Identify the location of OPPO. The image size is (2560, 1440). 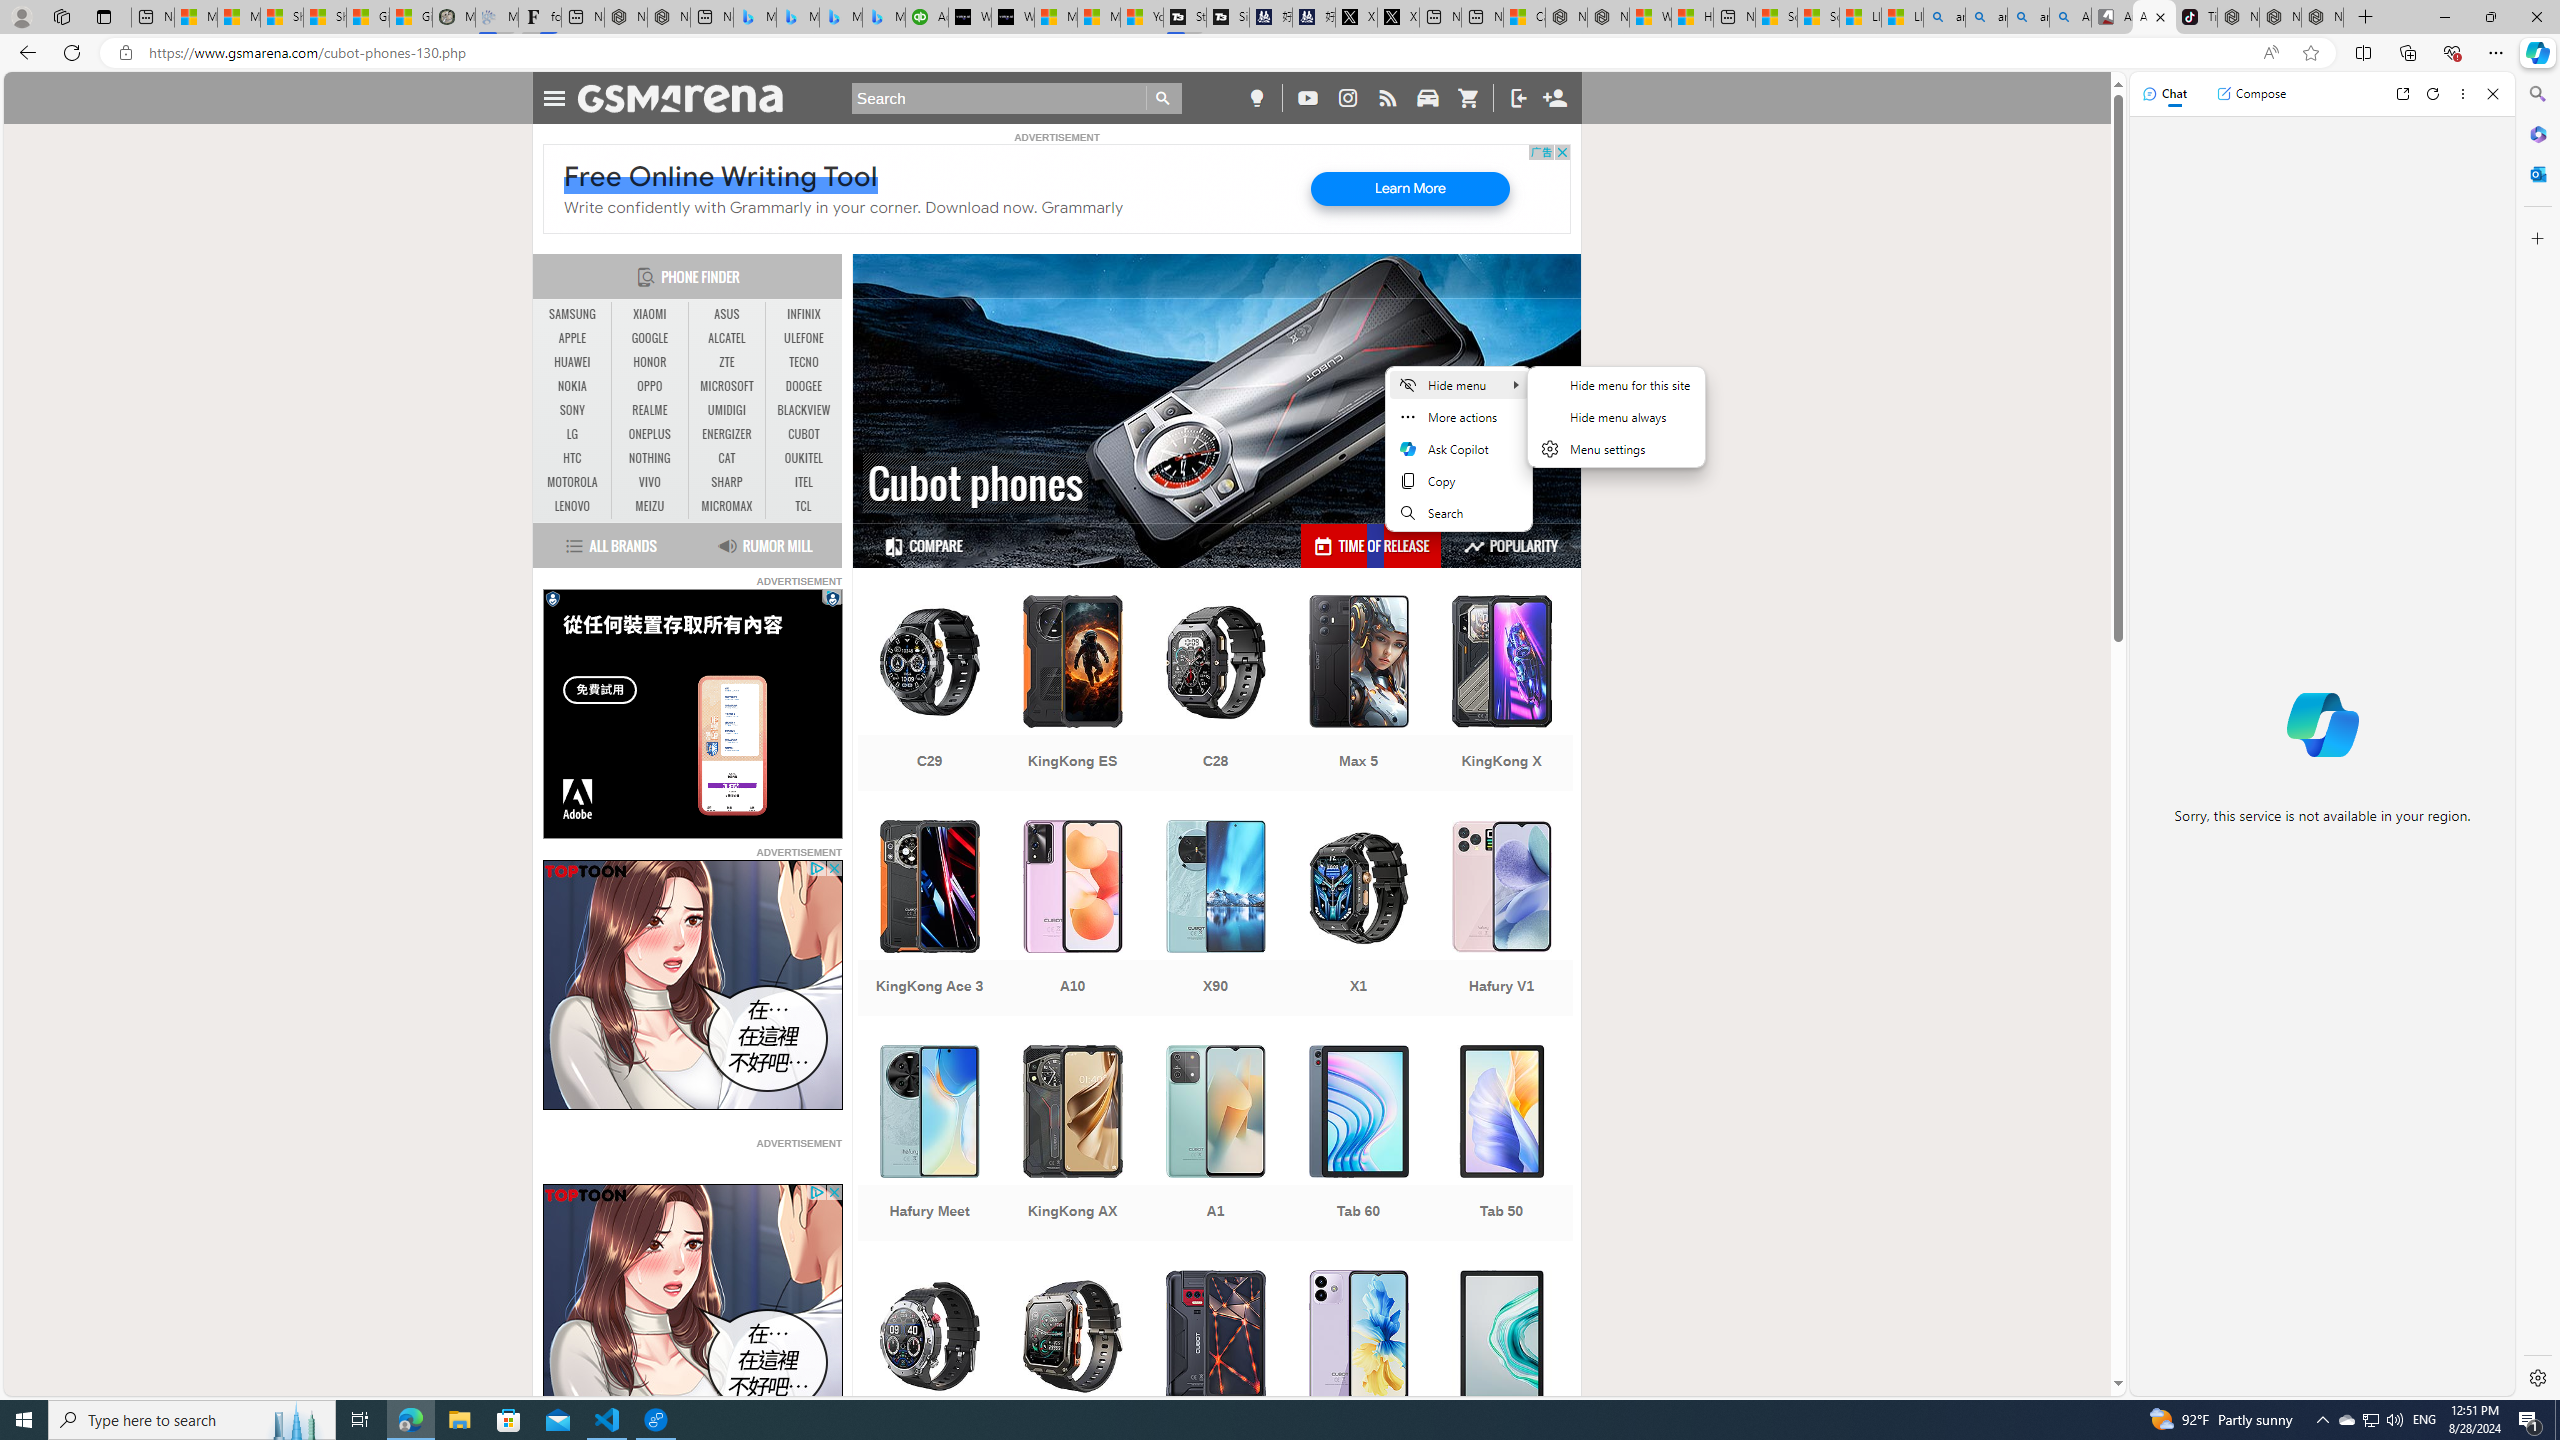
(650, 387).